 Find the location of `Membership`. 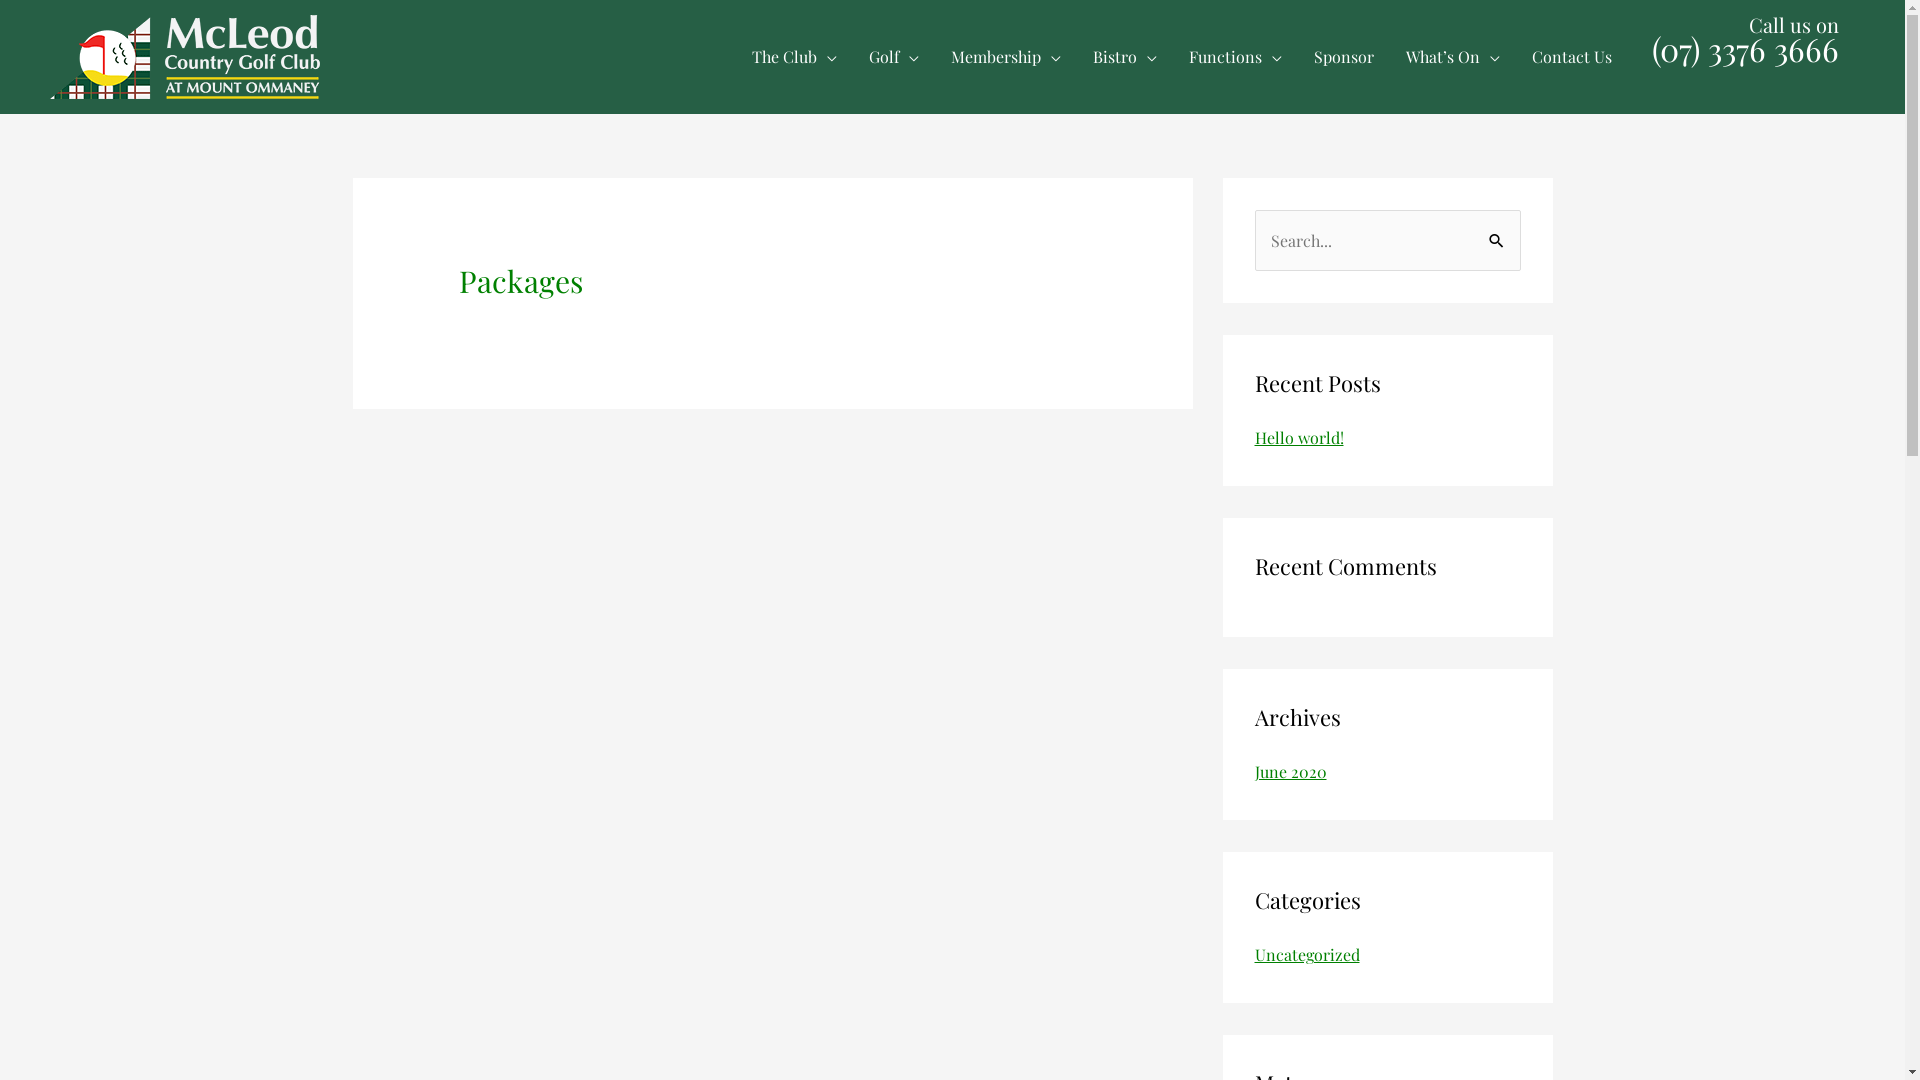

Membership is located at coordinates (1006, 57).